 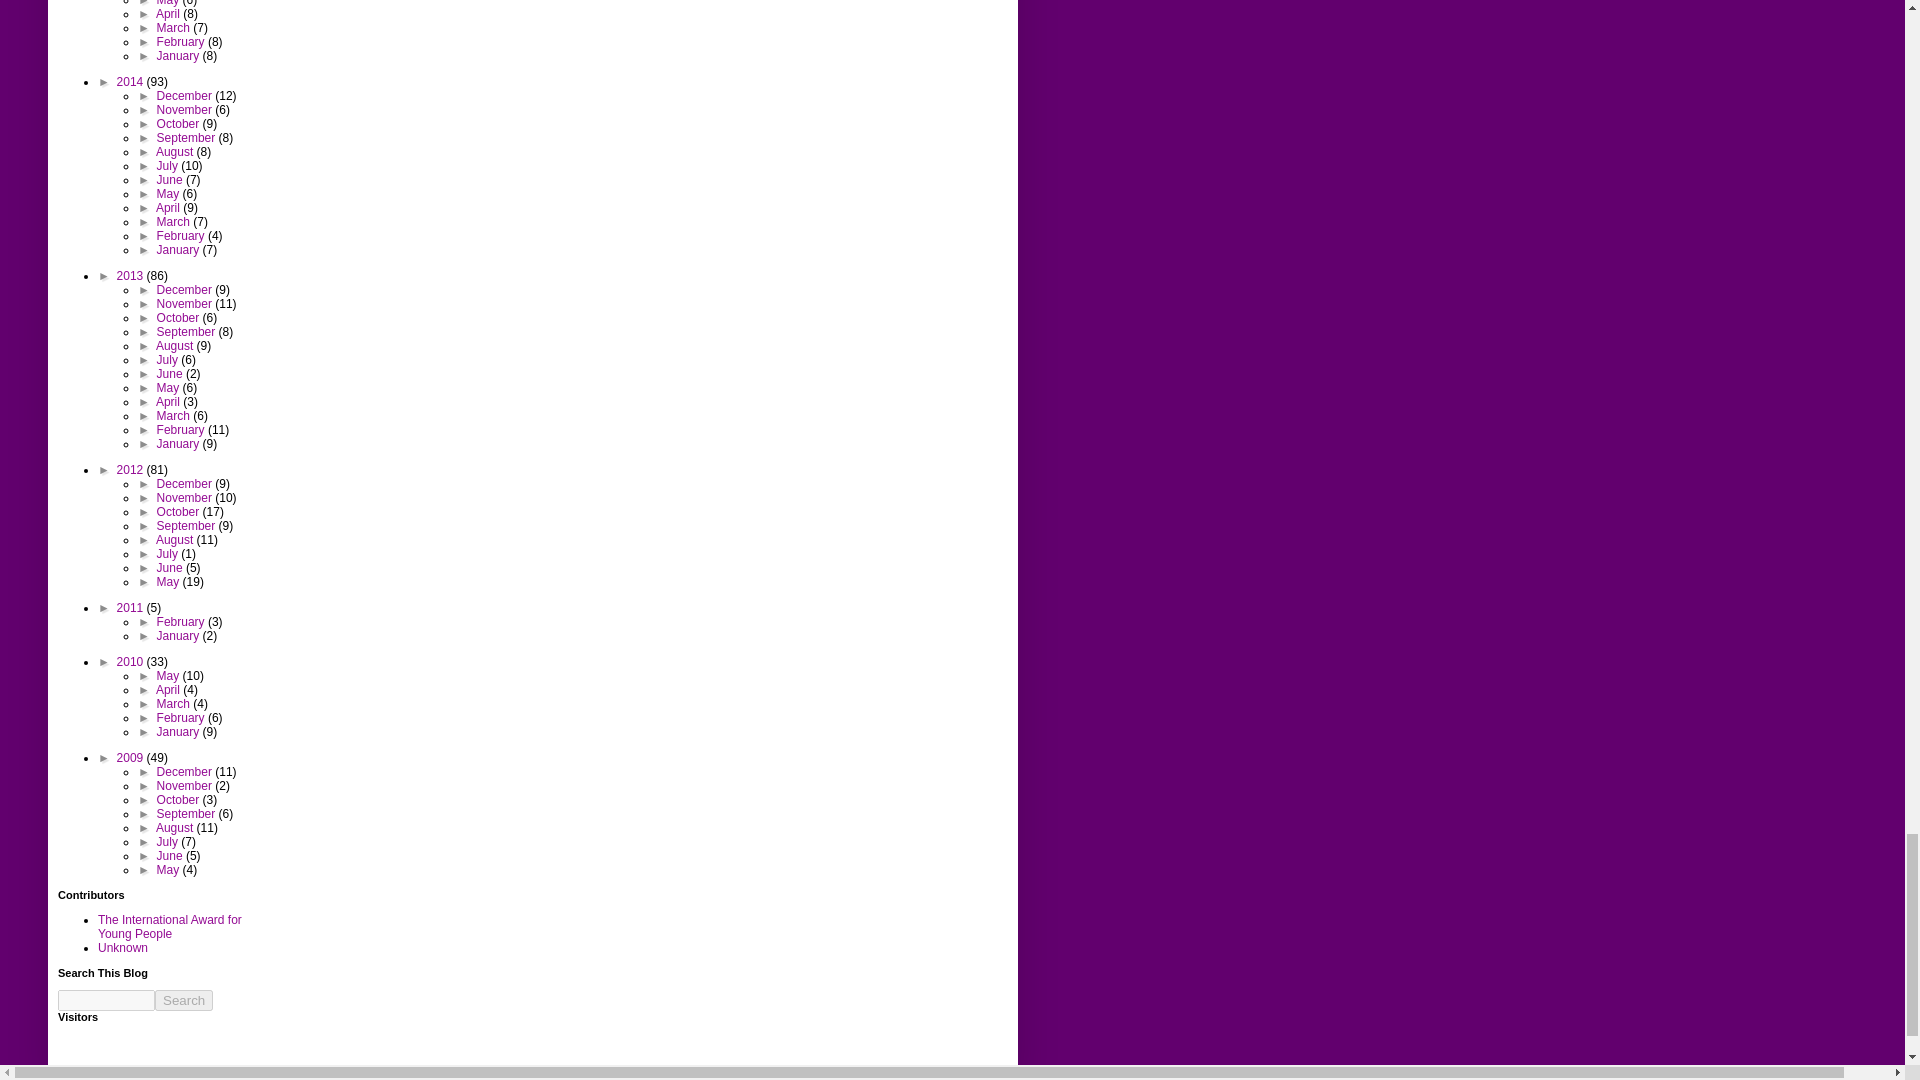 What do you see at coordinates (184, 1000) in the screenshot?
I see `search` at bounding box center [184, 1000].